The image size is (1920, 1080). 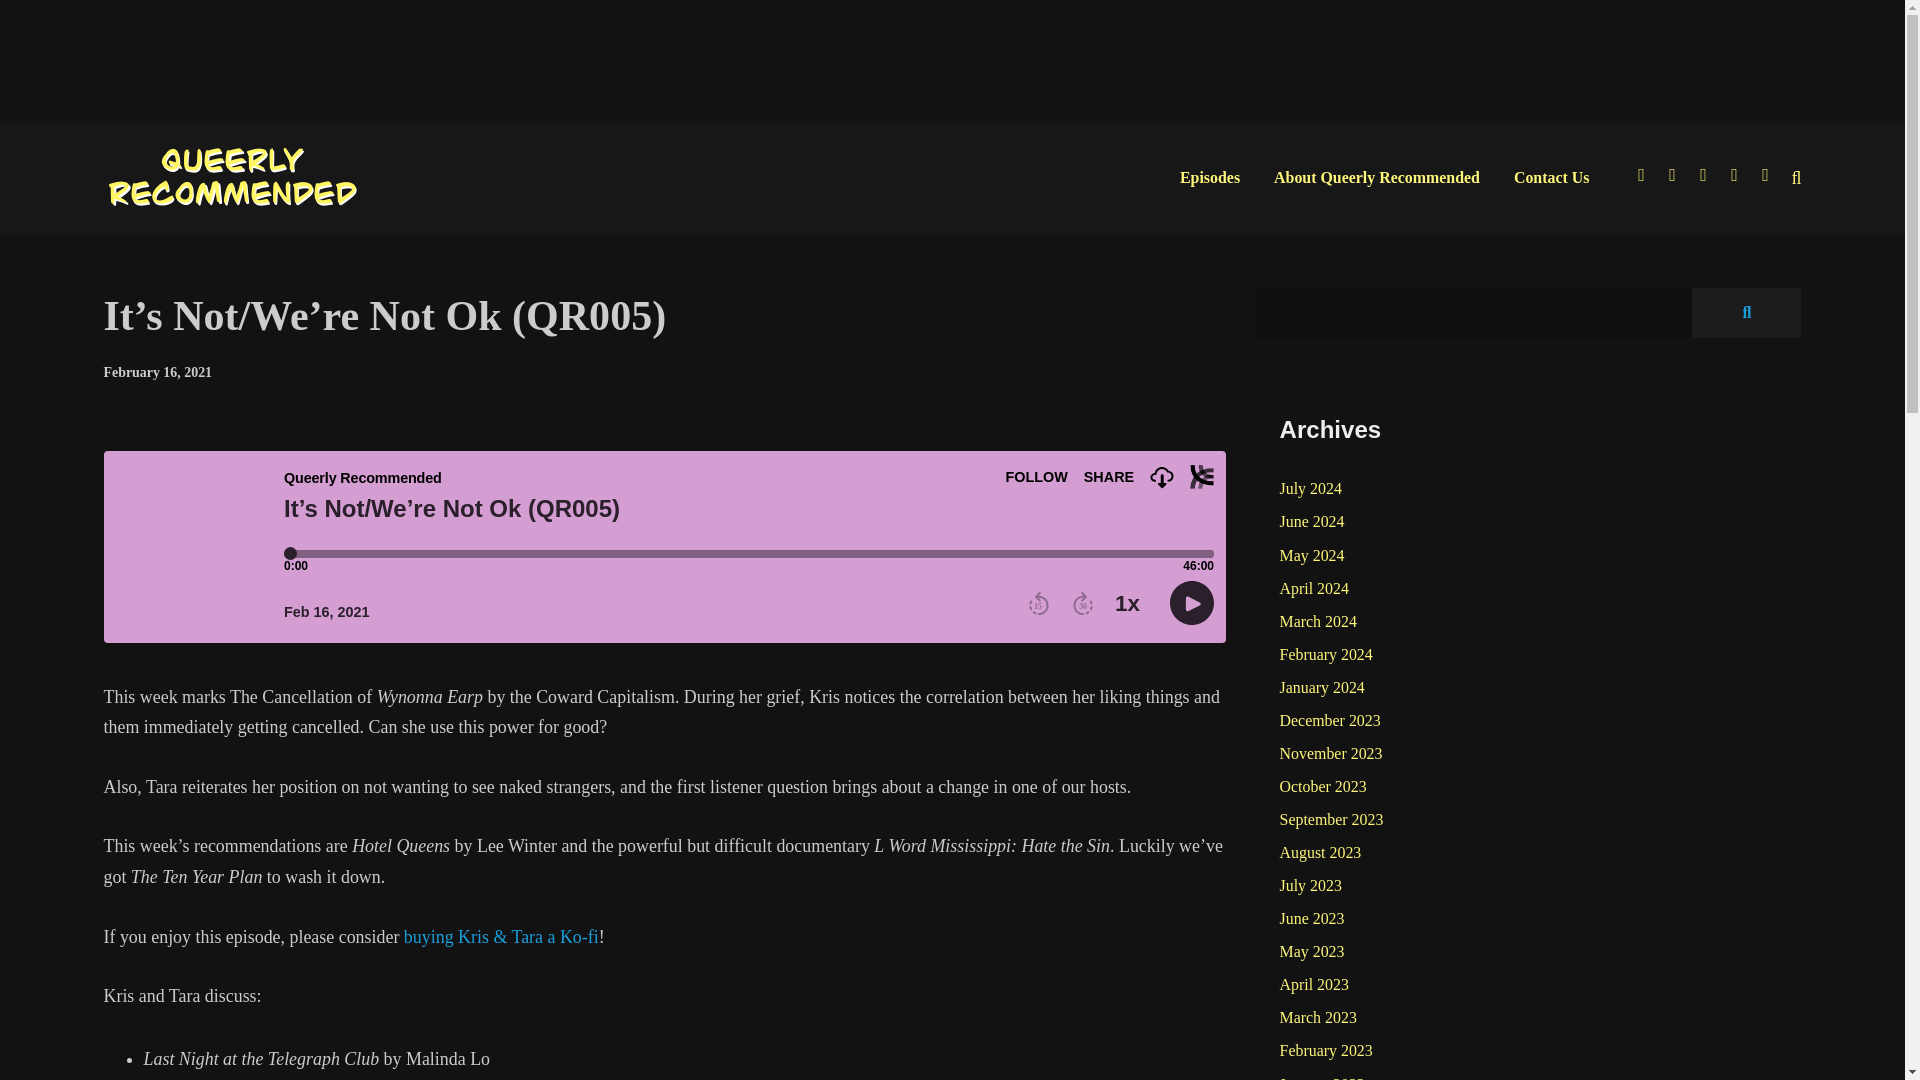 I want to click on March 2024, so click(x=1318, y=621).